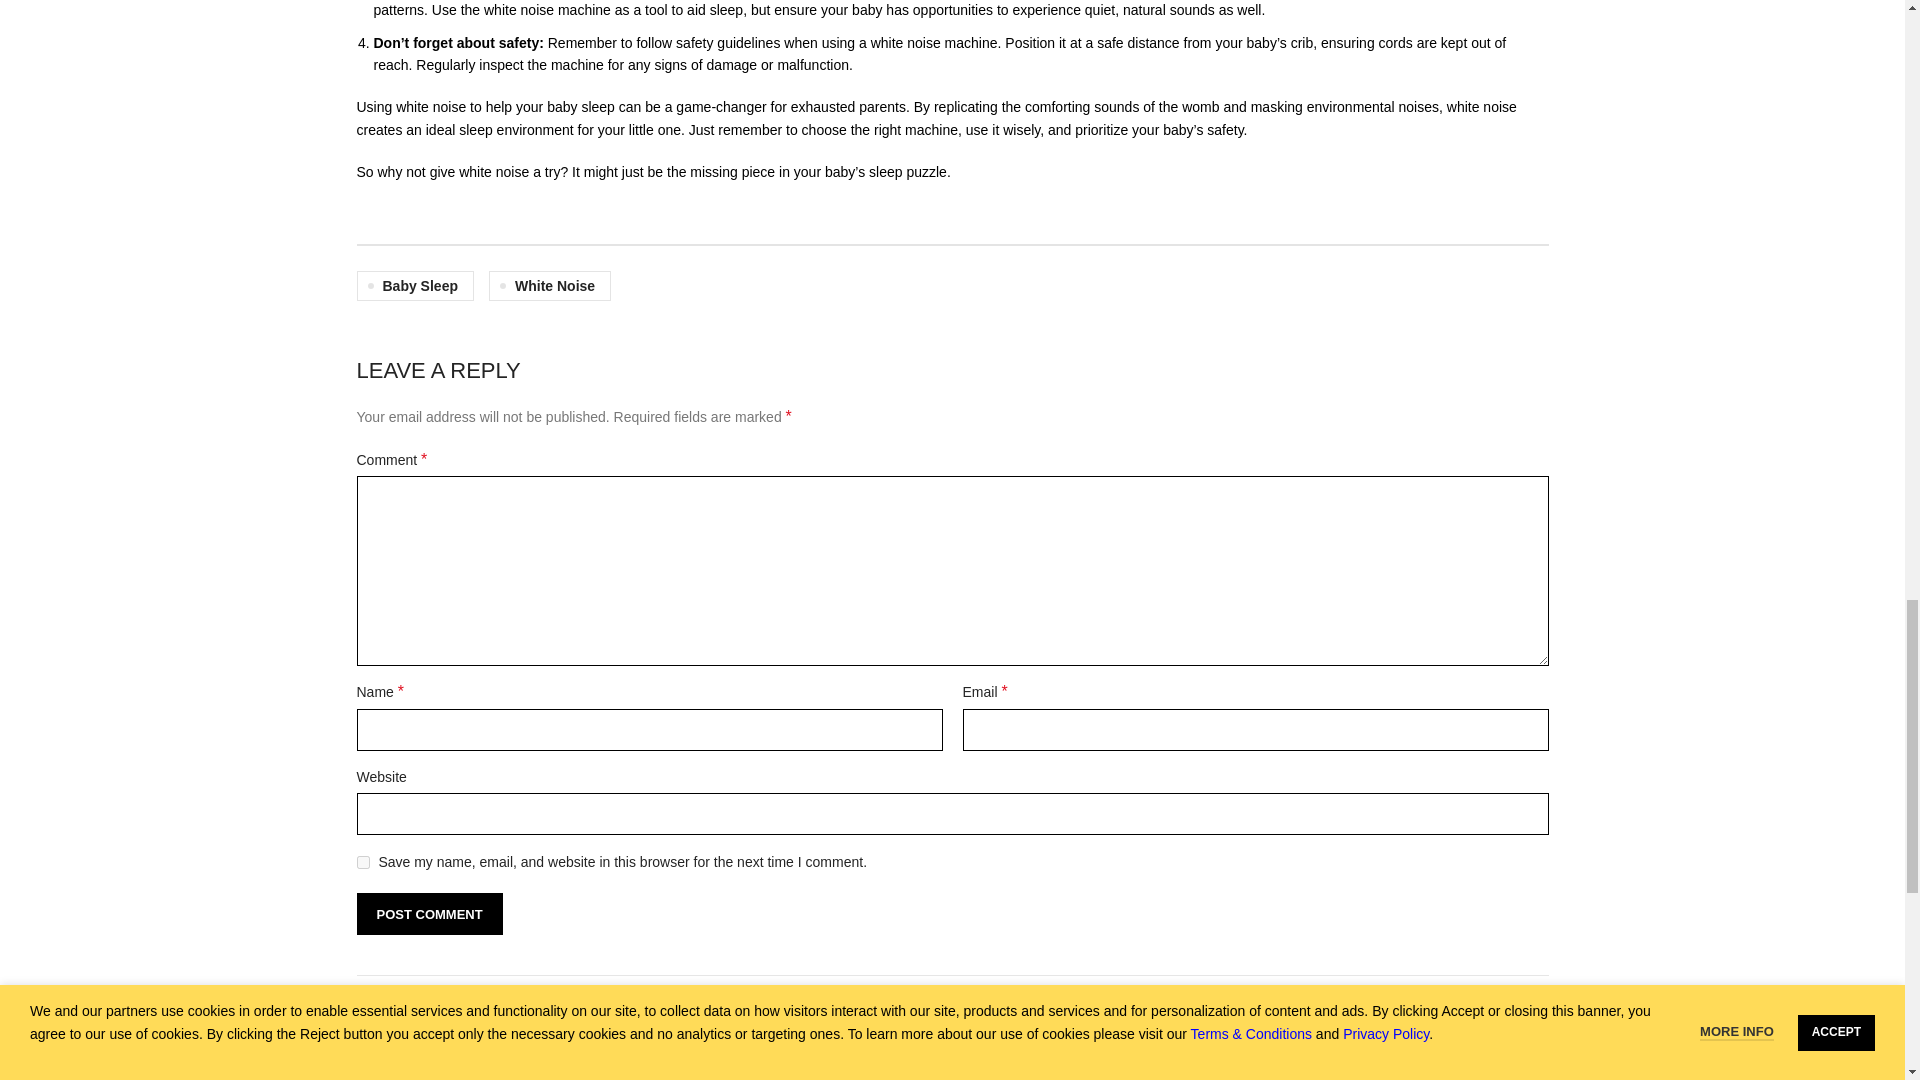 The height and width of the screenshot is (1080, 1920). What do you see at coordinates (362, 862) in the screenshot?
I see `yes` at bounding box center [362, 862].